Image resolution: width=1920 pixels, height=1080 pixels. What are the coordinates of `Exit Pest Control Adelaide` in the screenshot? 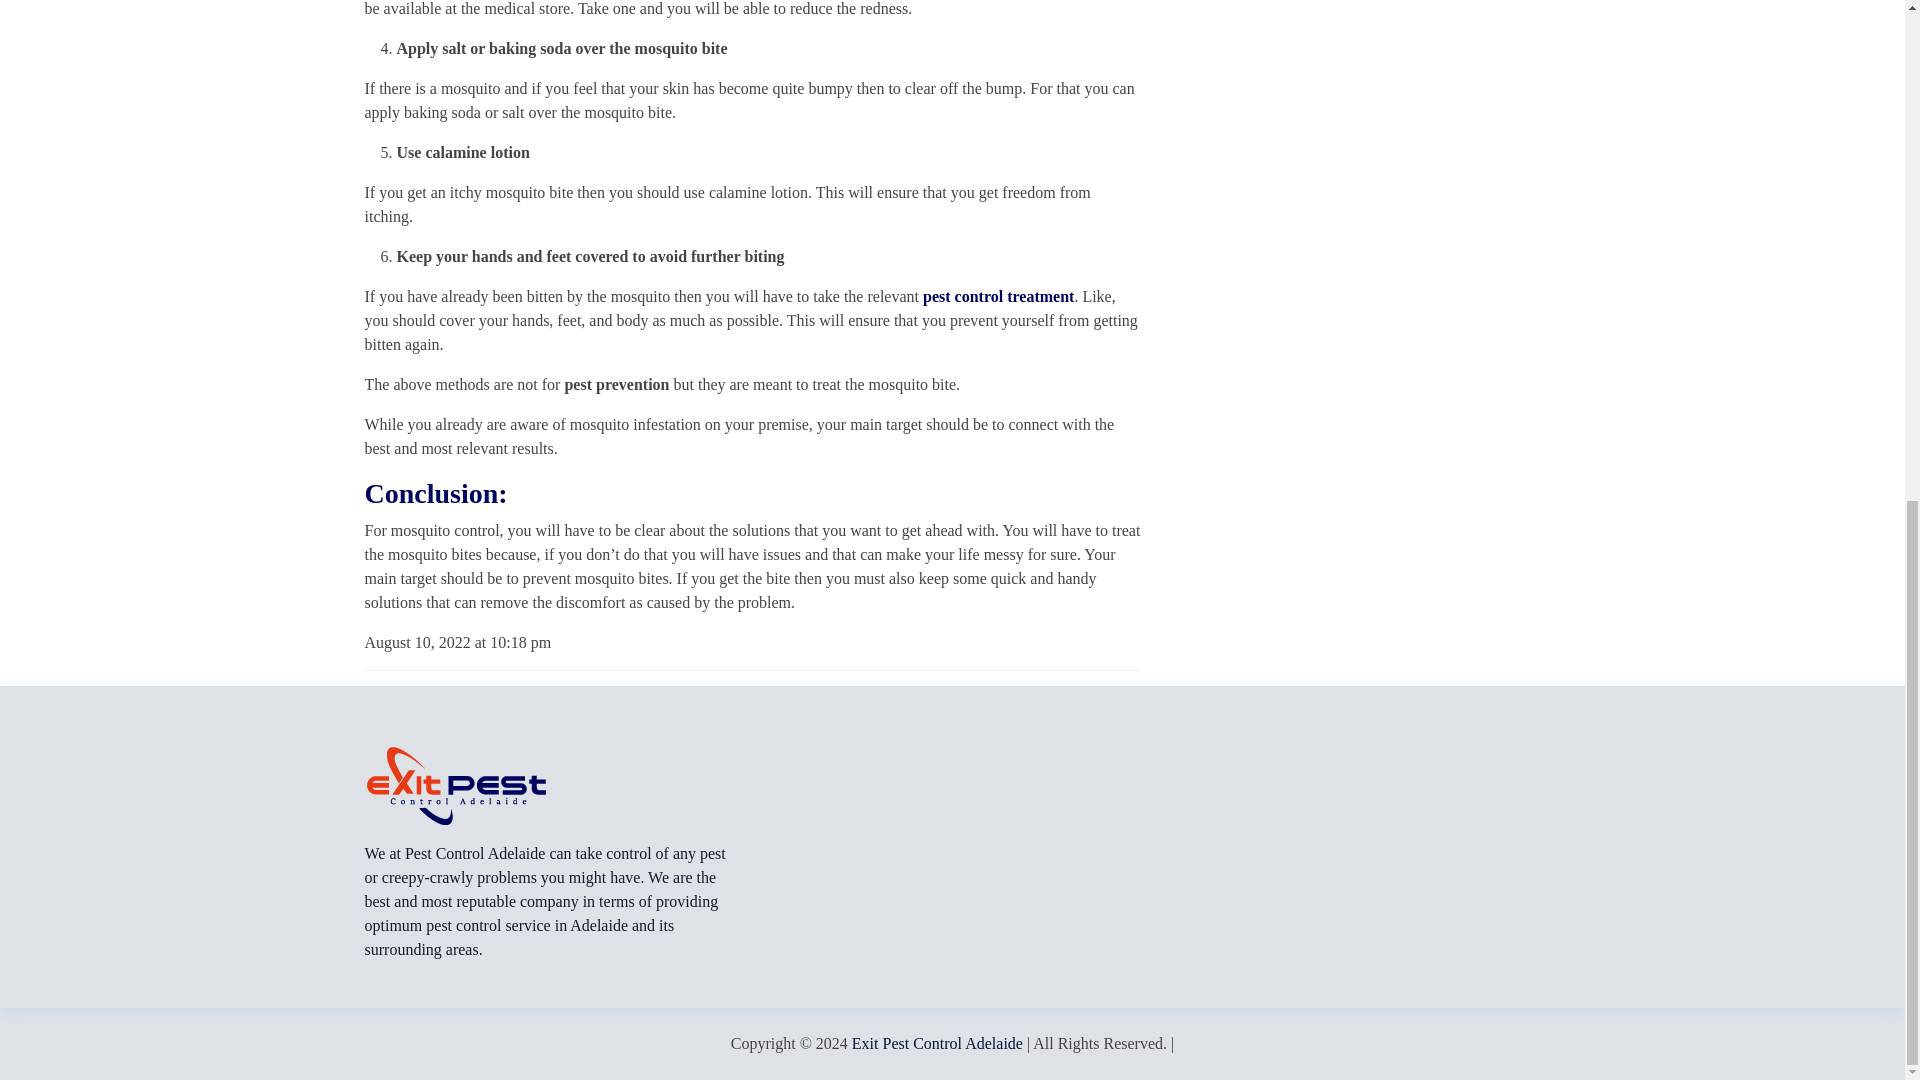 It's located at (938, 1042).